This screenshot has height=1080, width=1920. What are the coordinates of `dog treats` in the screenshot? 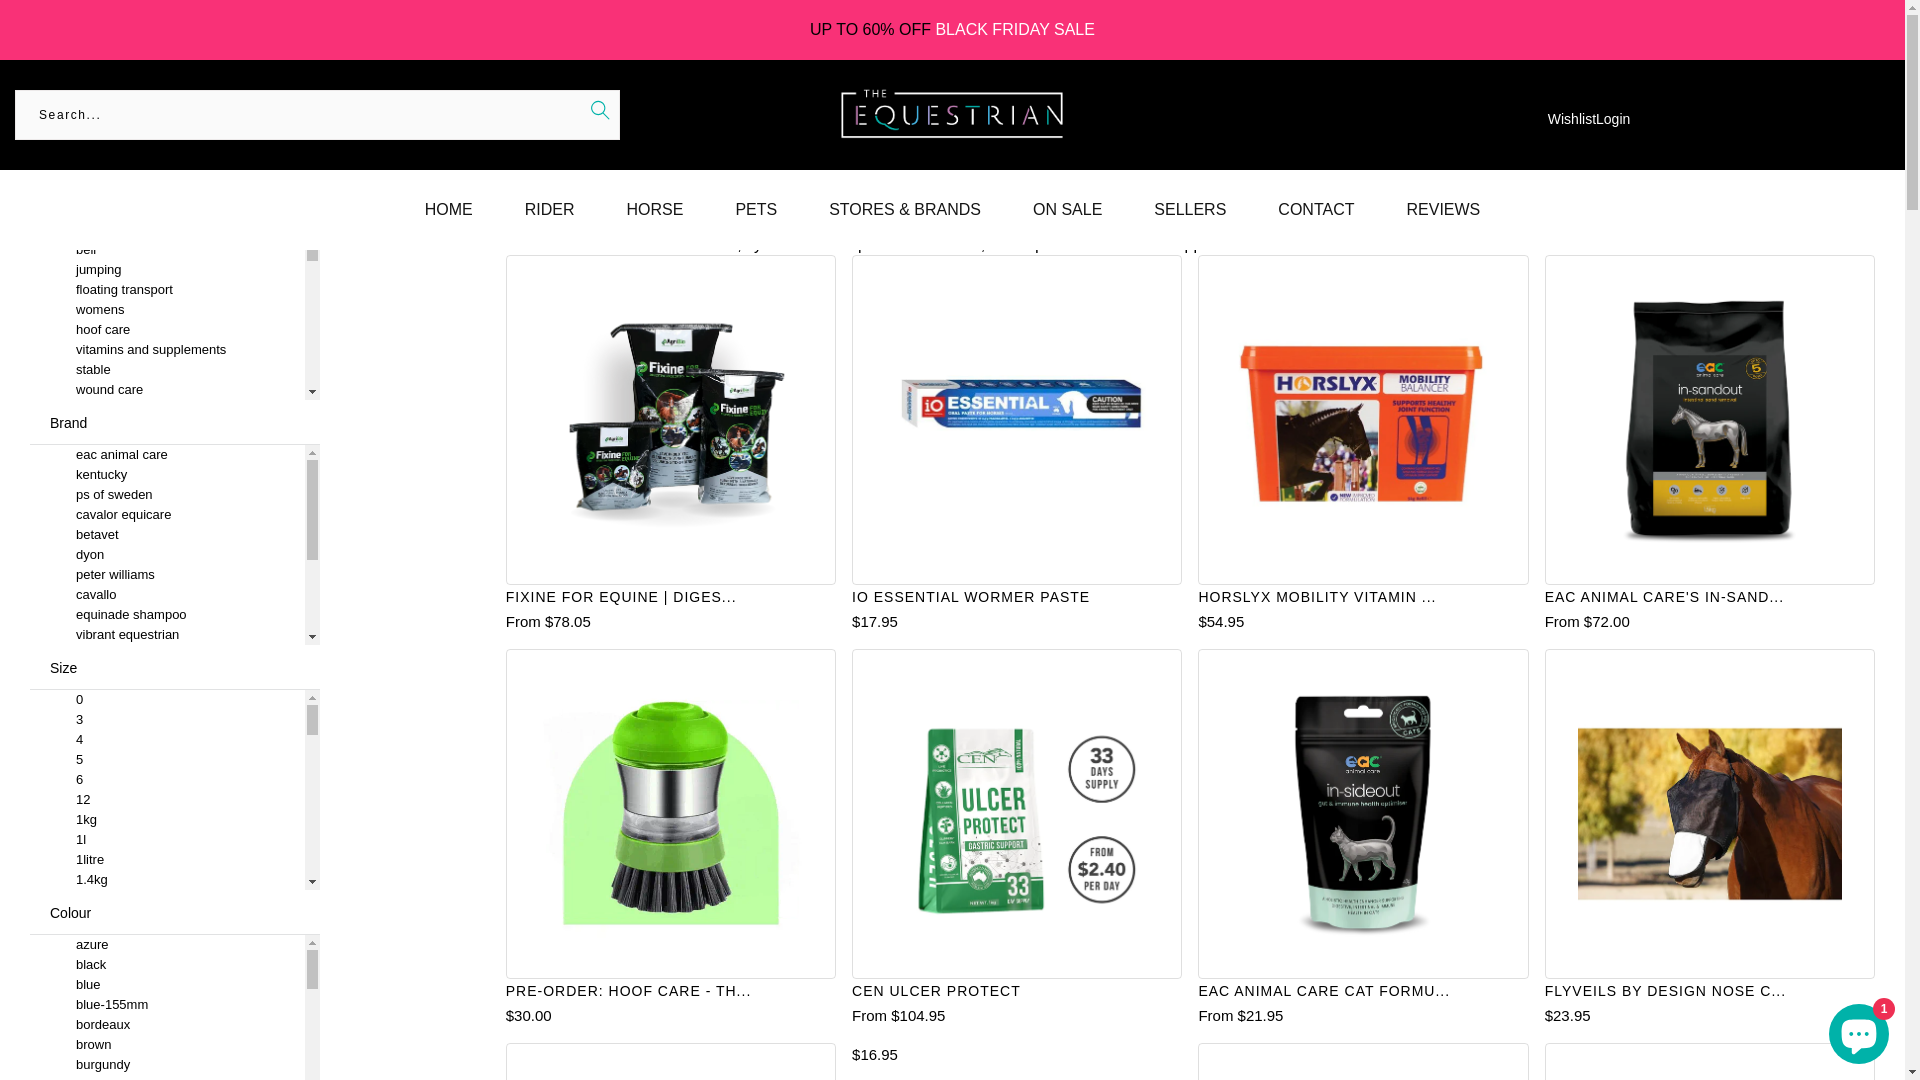 It's located at (168, 590).